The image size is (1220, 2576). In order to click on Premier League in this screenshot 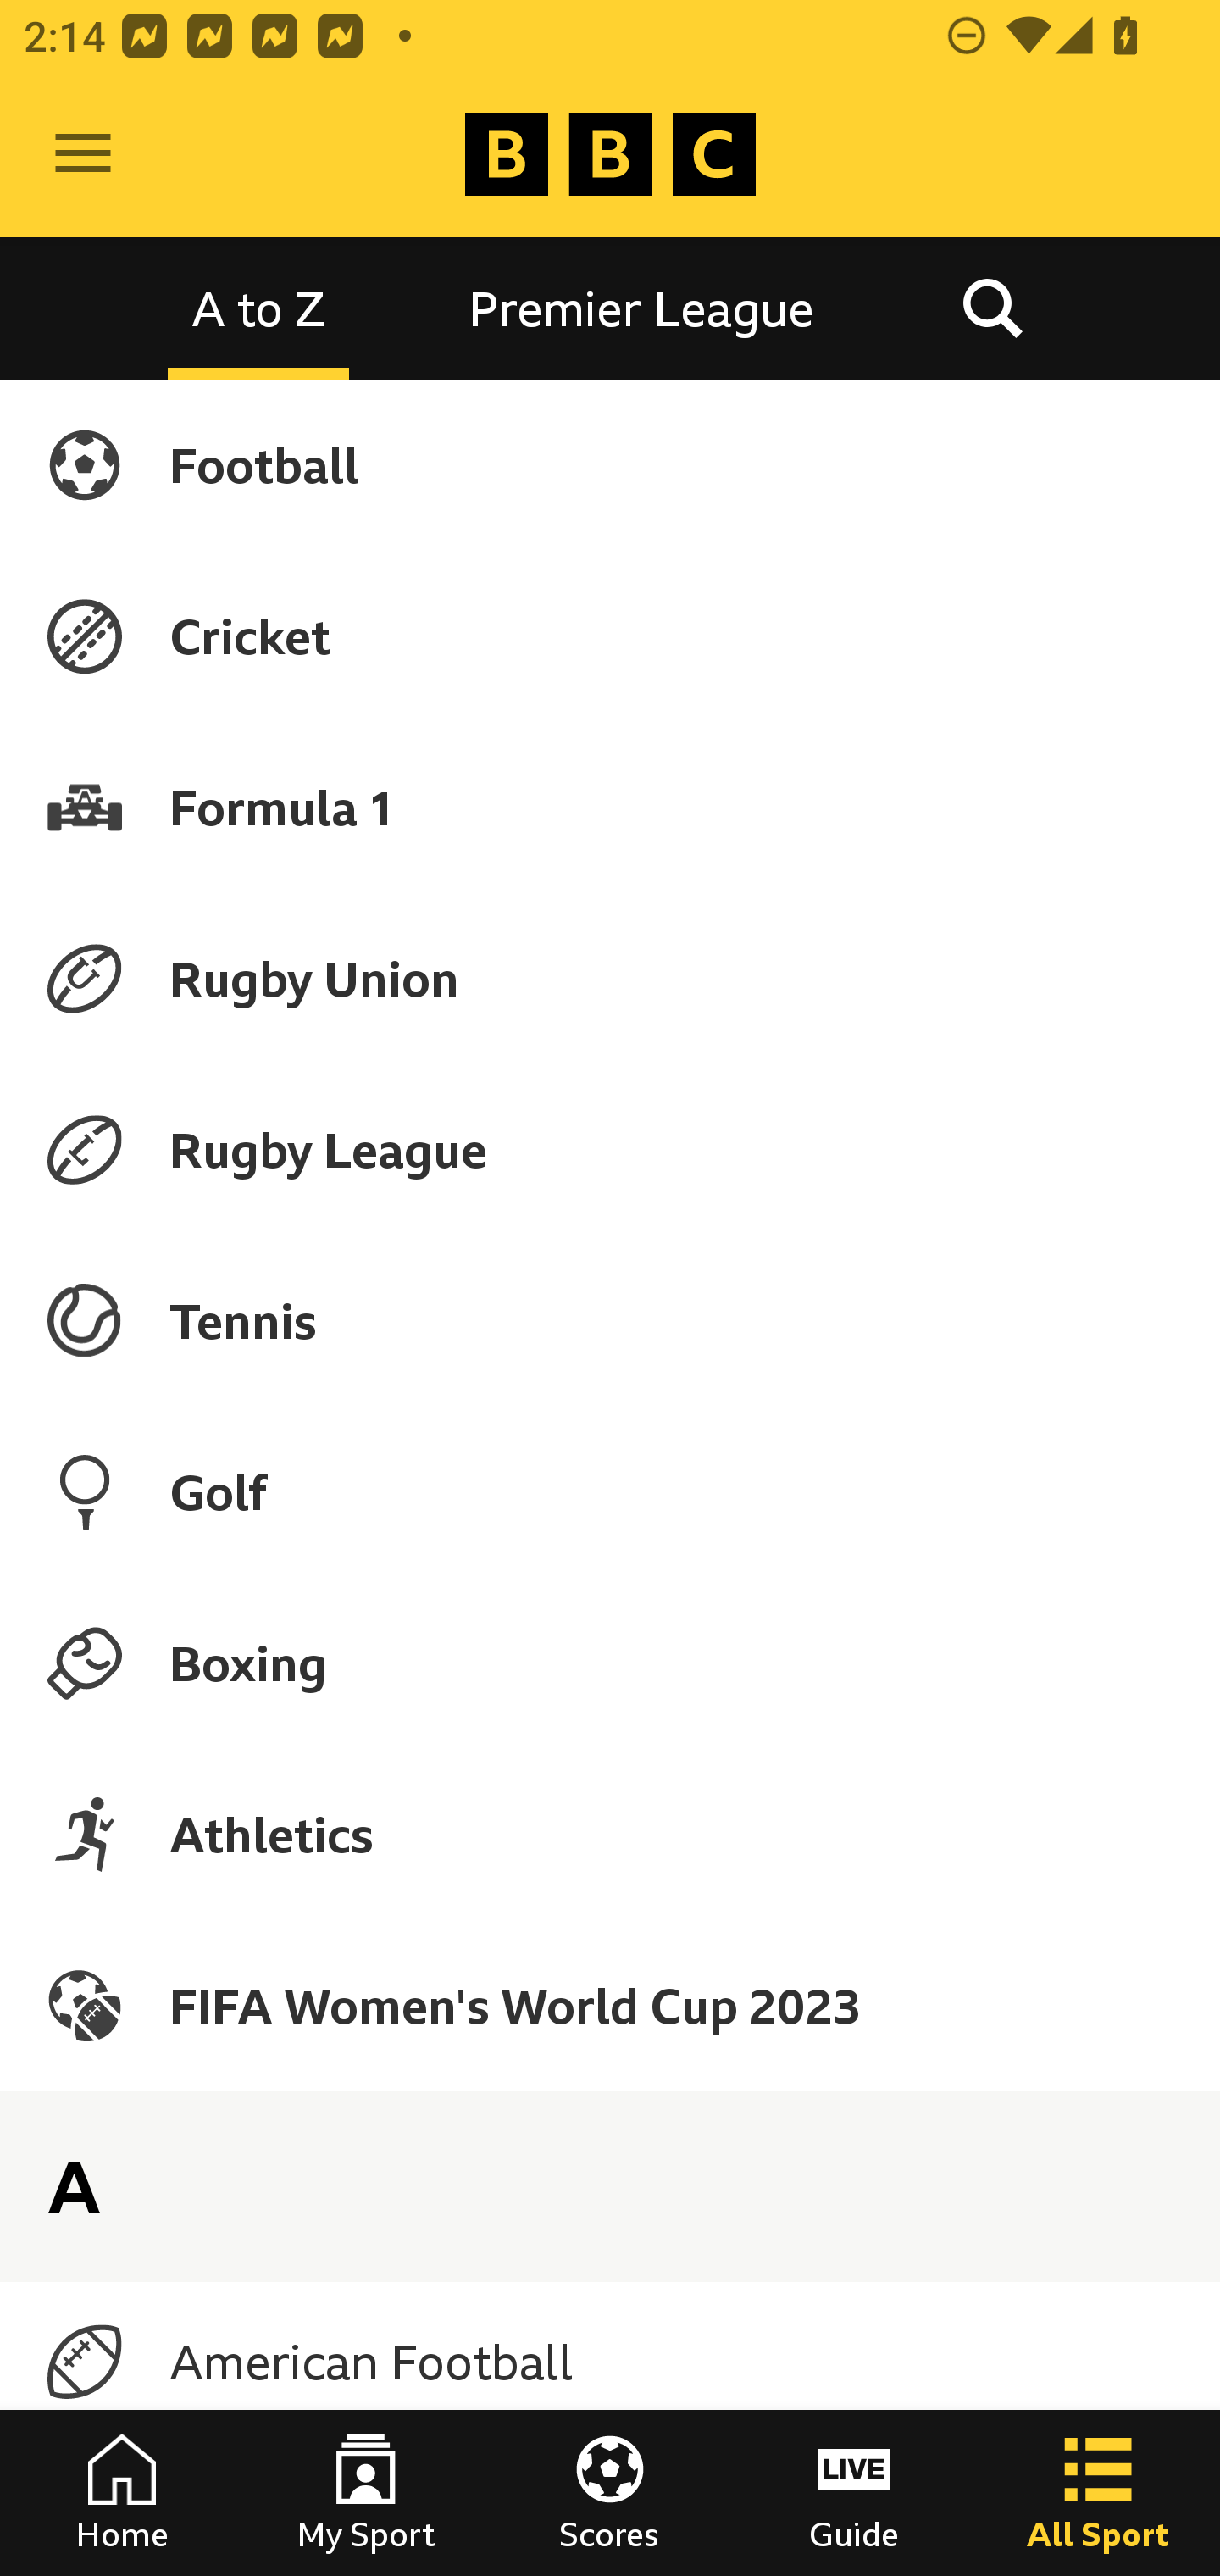, I will do `click(641, 307)`.